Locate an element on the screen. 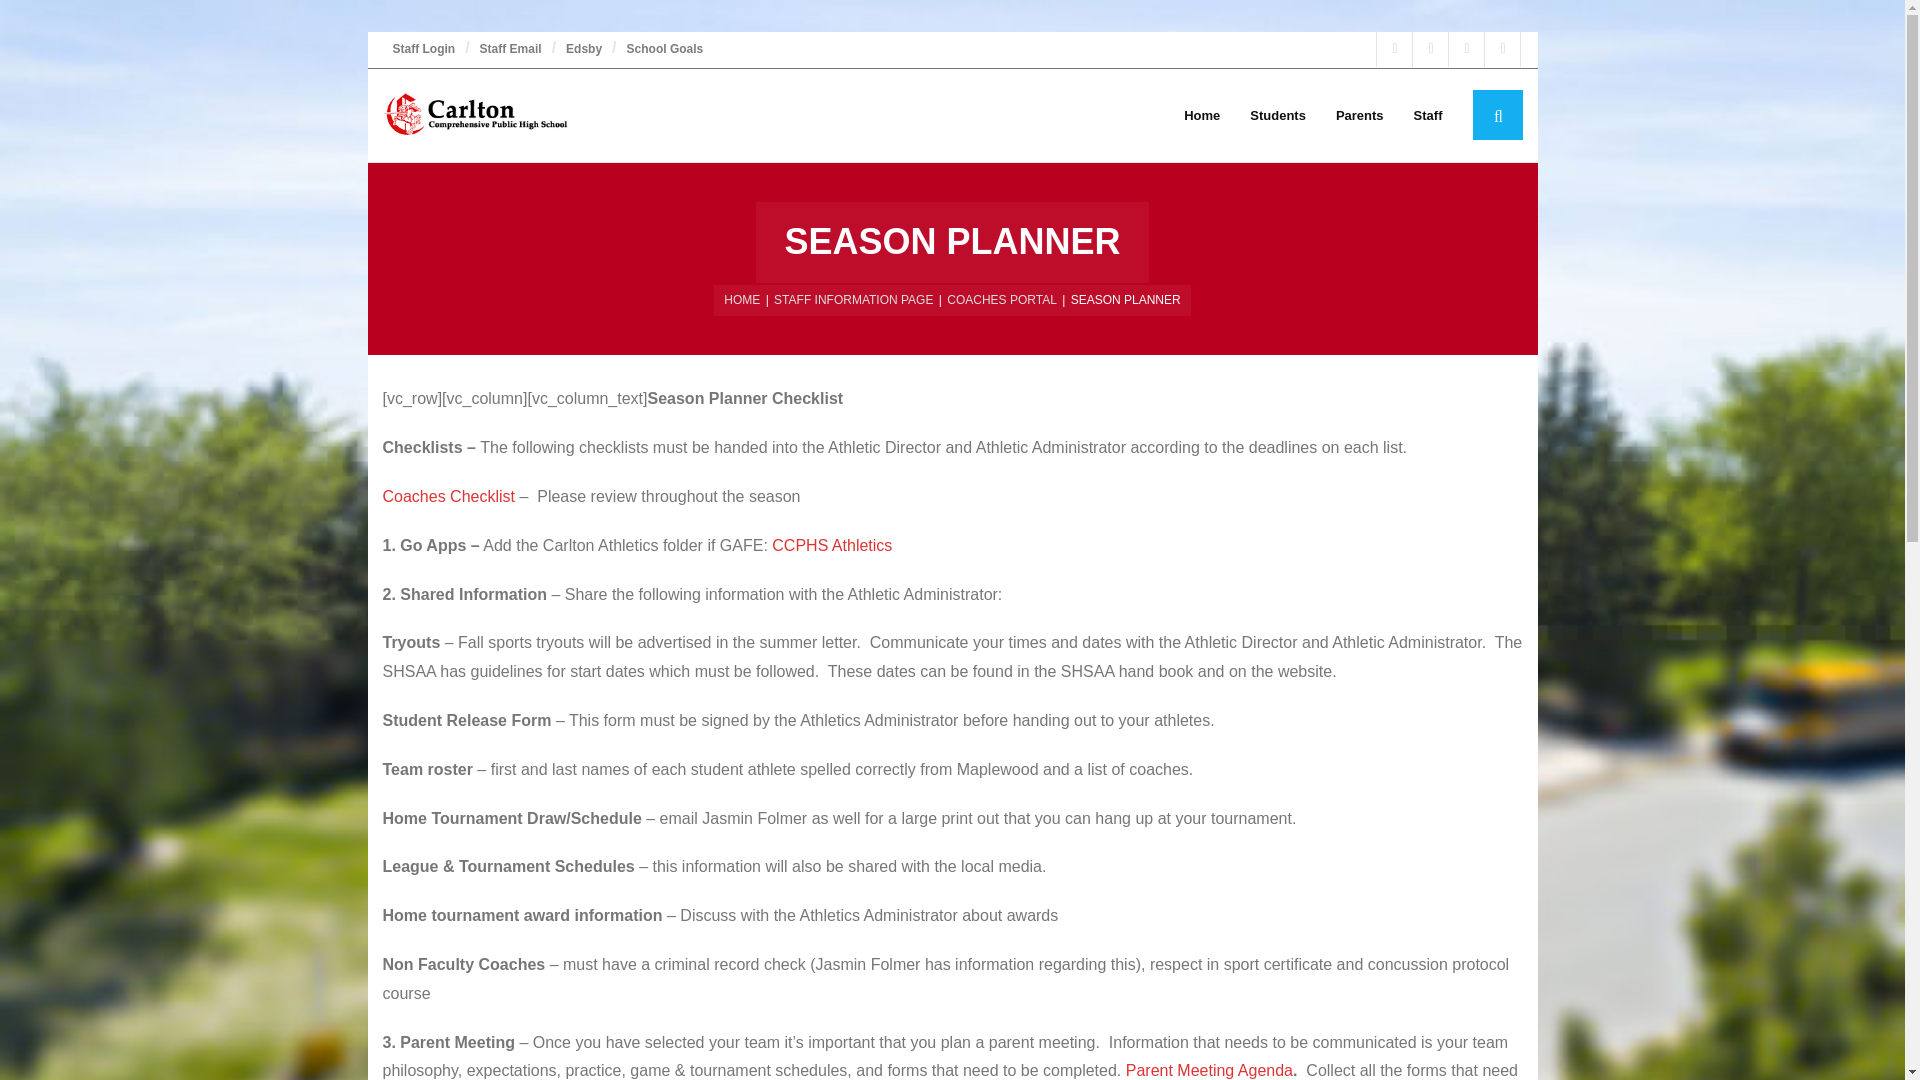 The height and width of the screenshot is (1080, 1920). Staff Email is located at coordinates (511, 50).